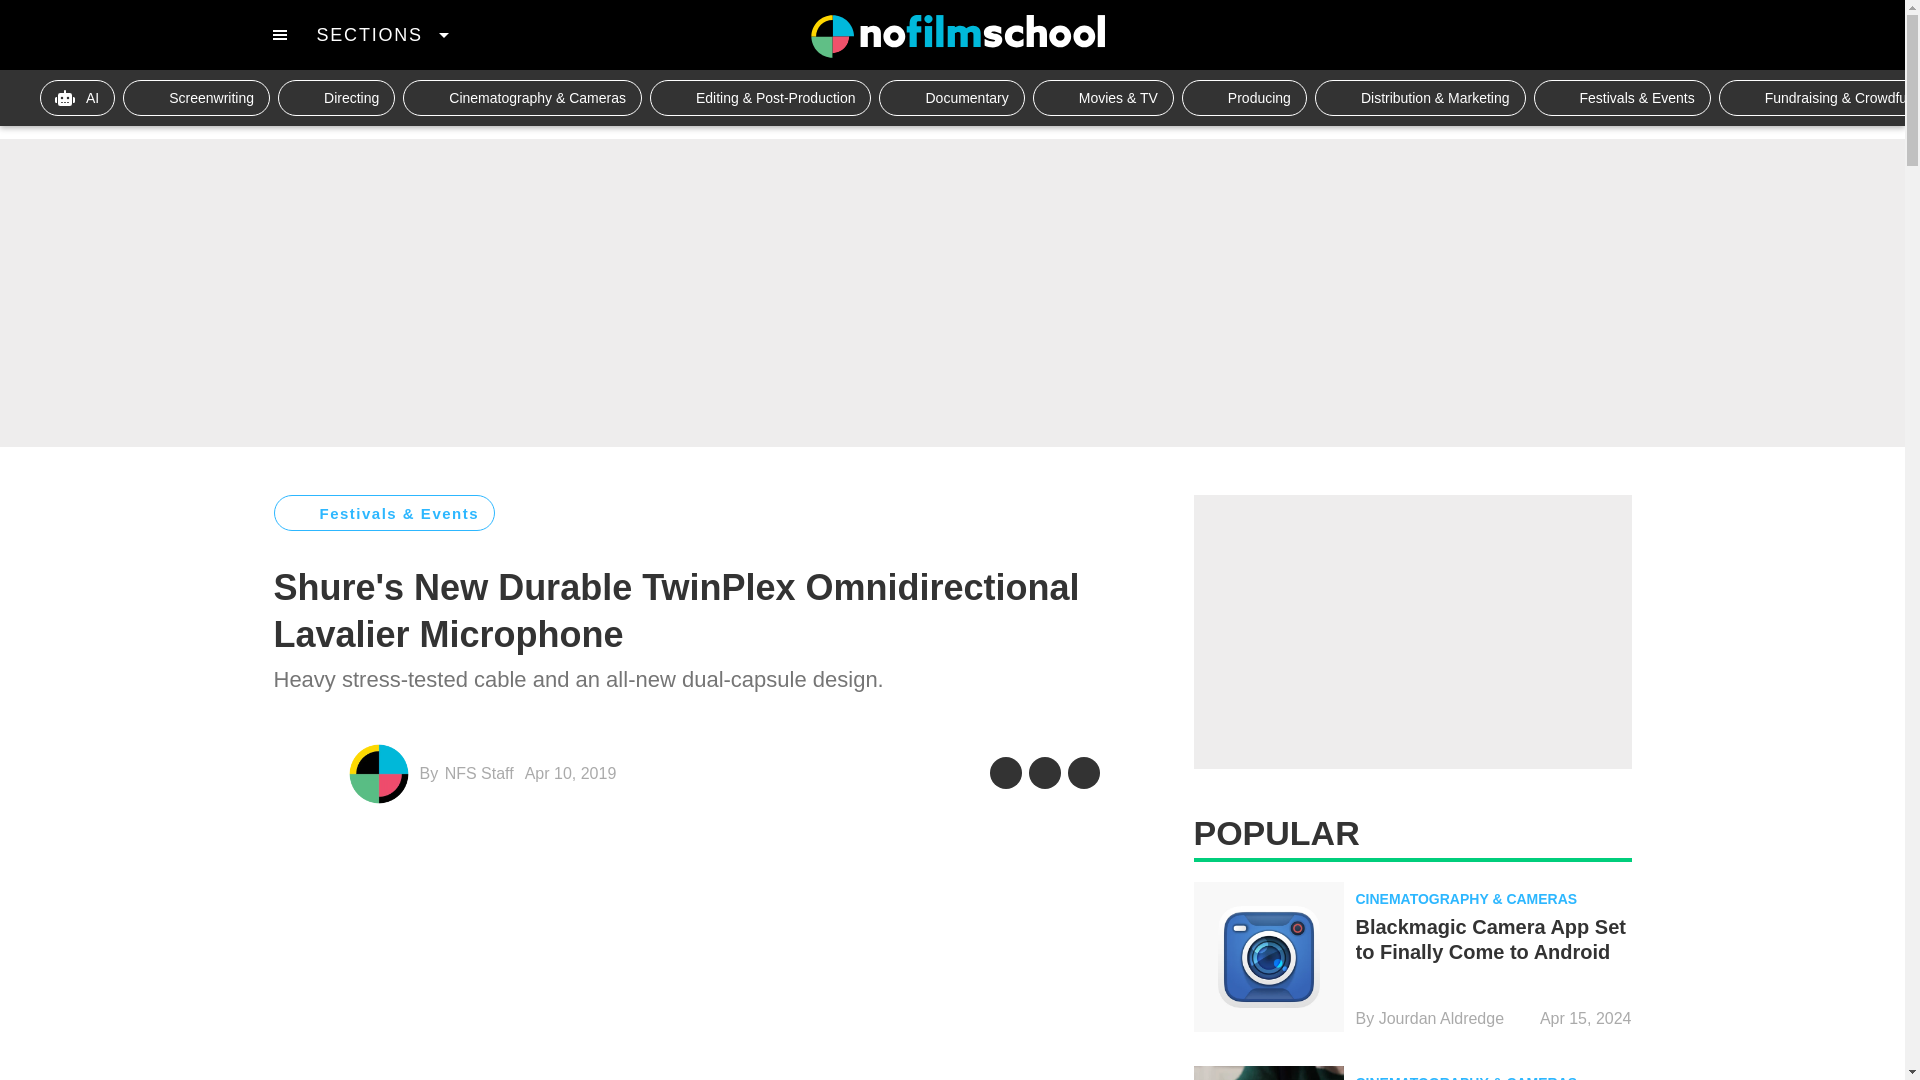 This screenshot has width=1920, height=1080. Describe the element at coordinates (196, 97) in the screenshot. I see `Screenwriting` at that location.